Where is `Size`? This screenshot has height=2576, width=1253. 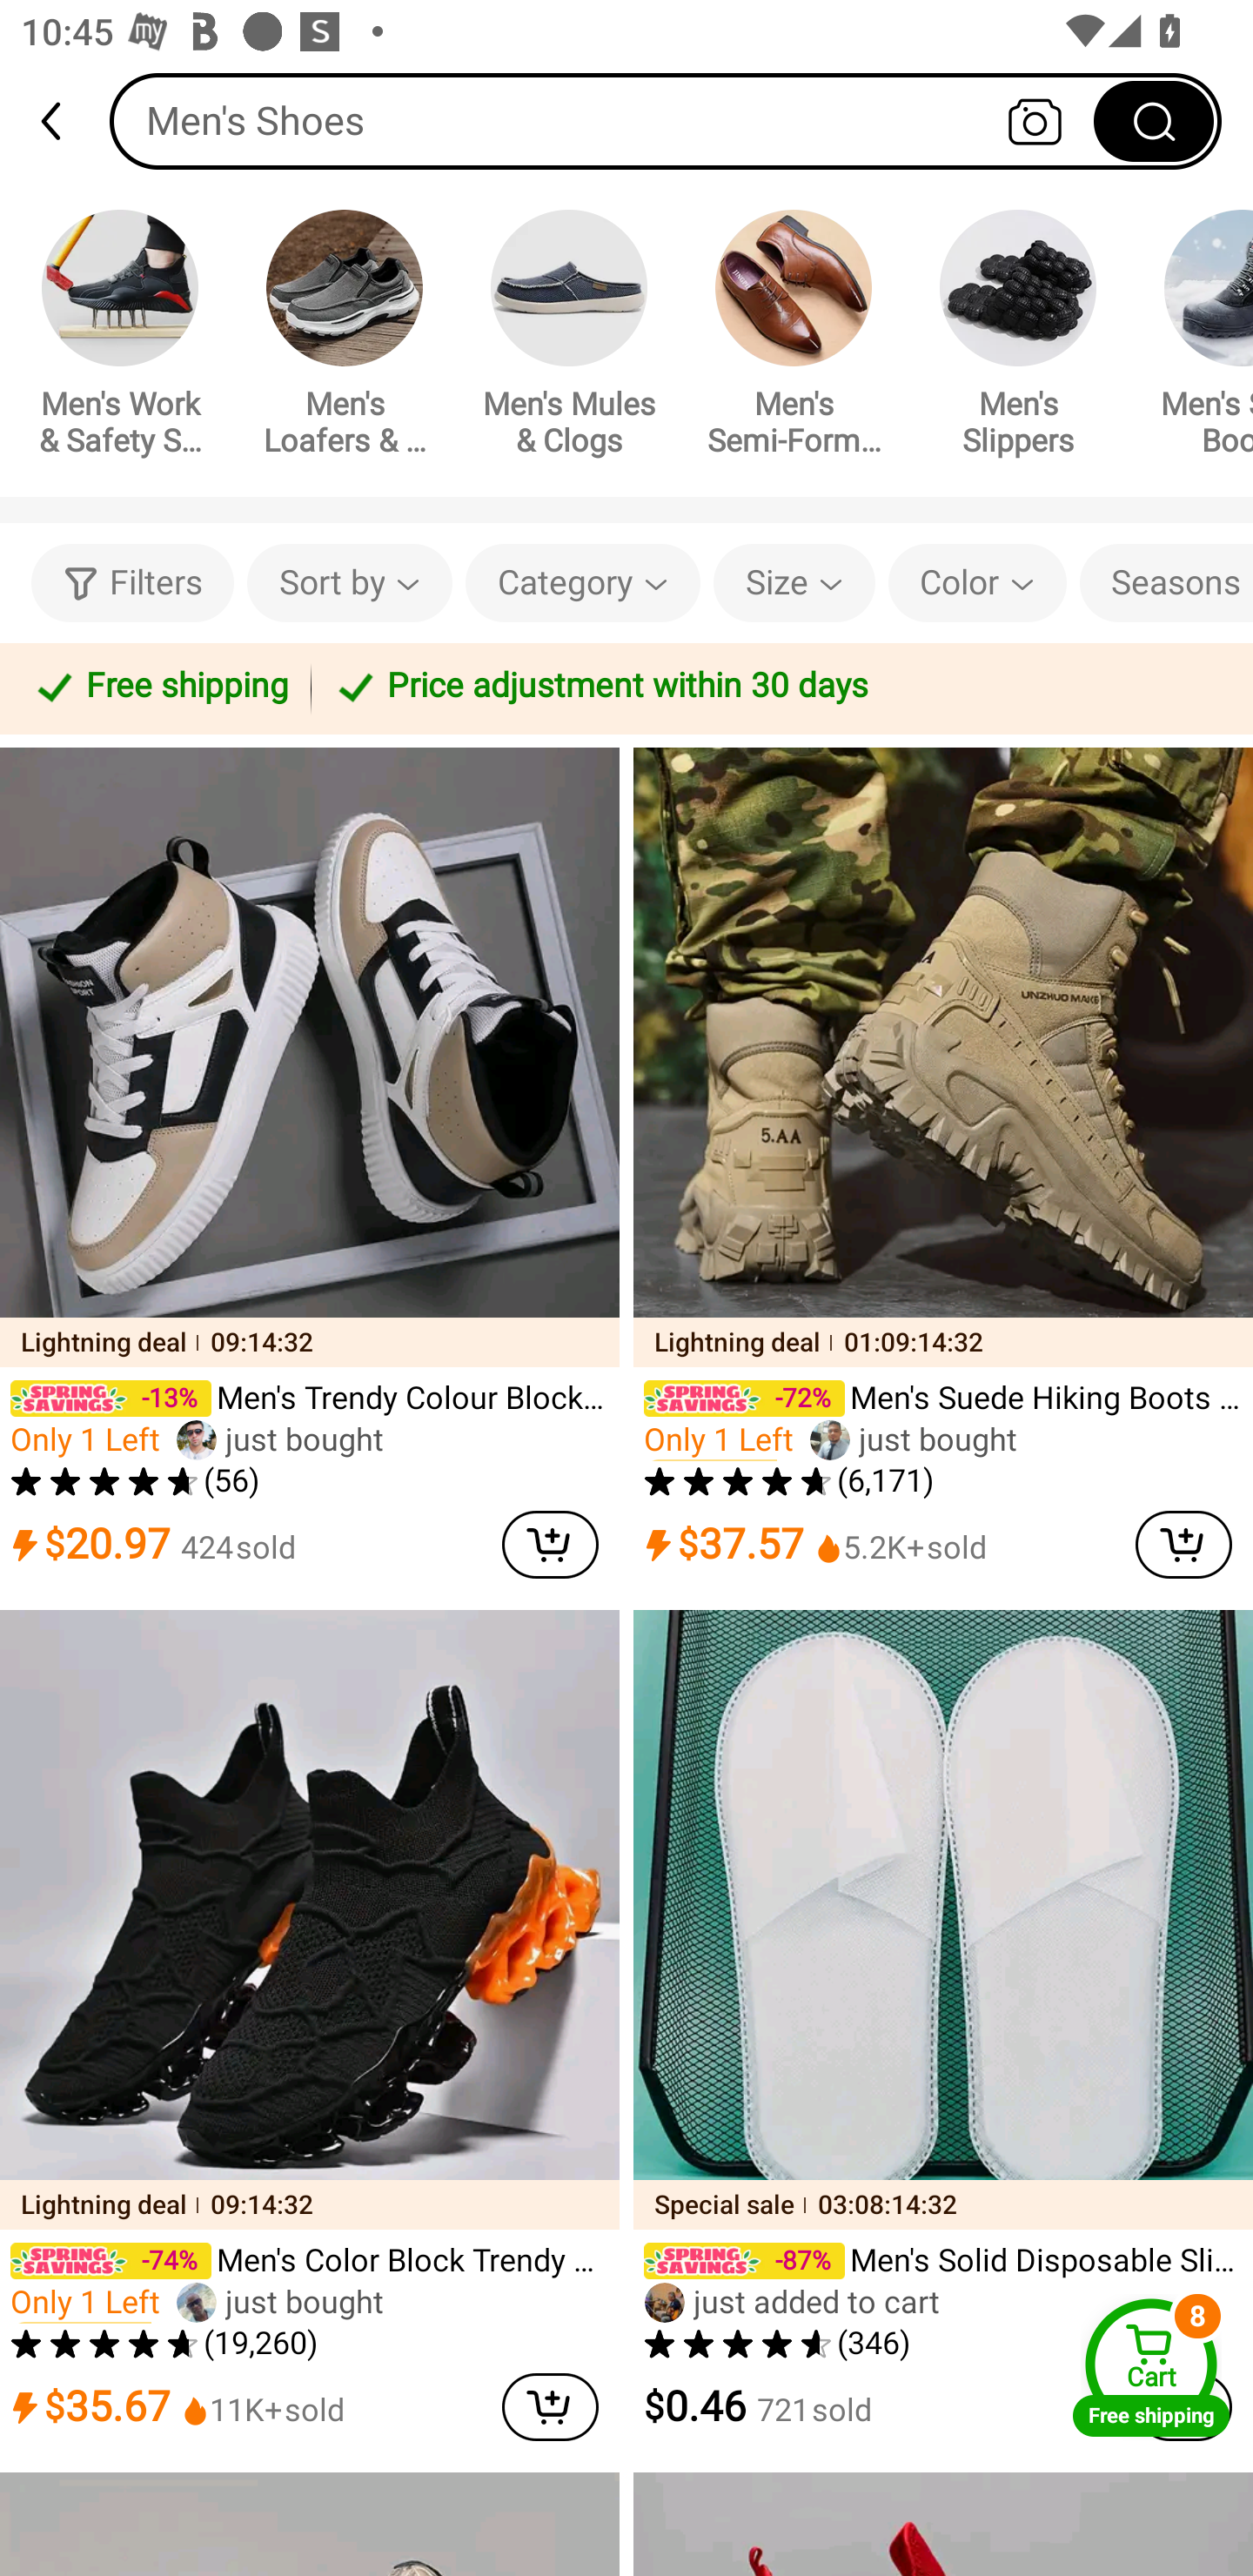
Size is located at coordinates (794, 583).